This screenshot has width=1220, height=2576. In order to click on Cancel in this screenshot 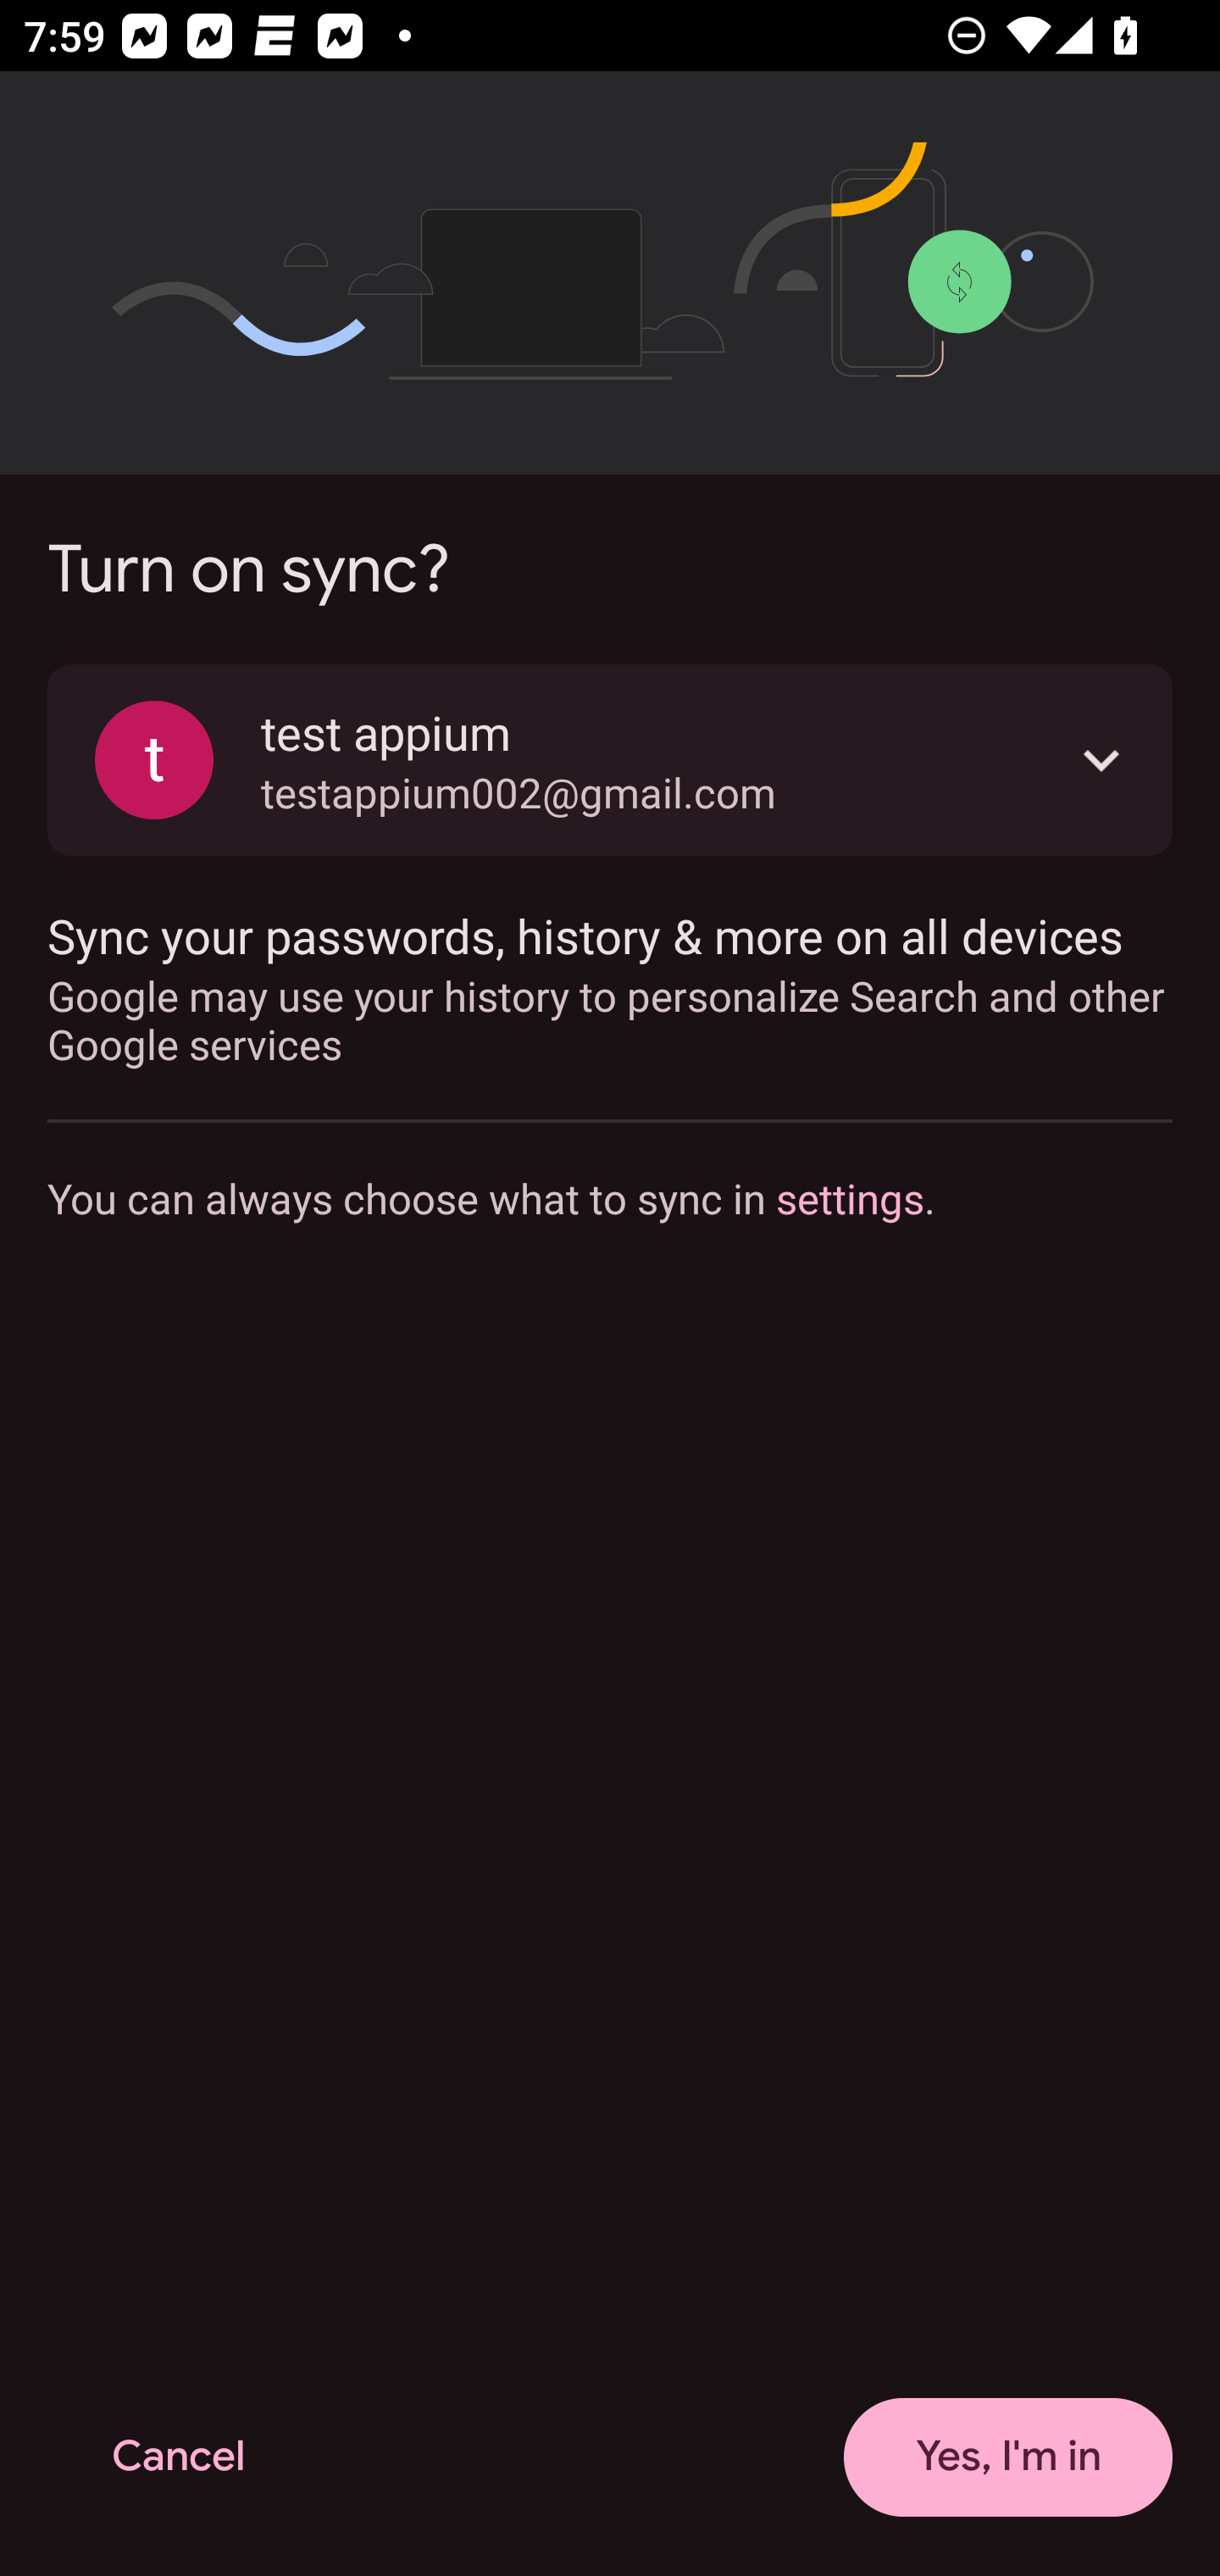, I will do `click(178, 2457)`.